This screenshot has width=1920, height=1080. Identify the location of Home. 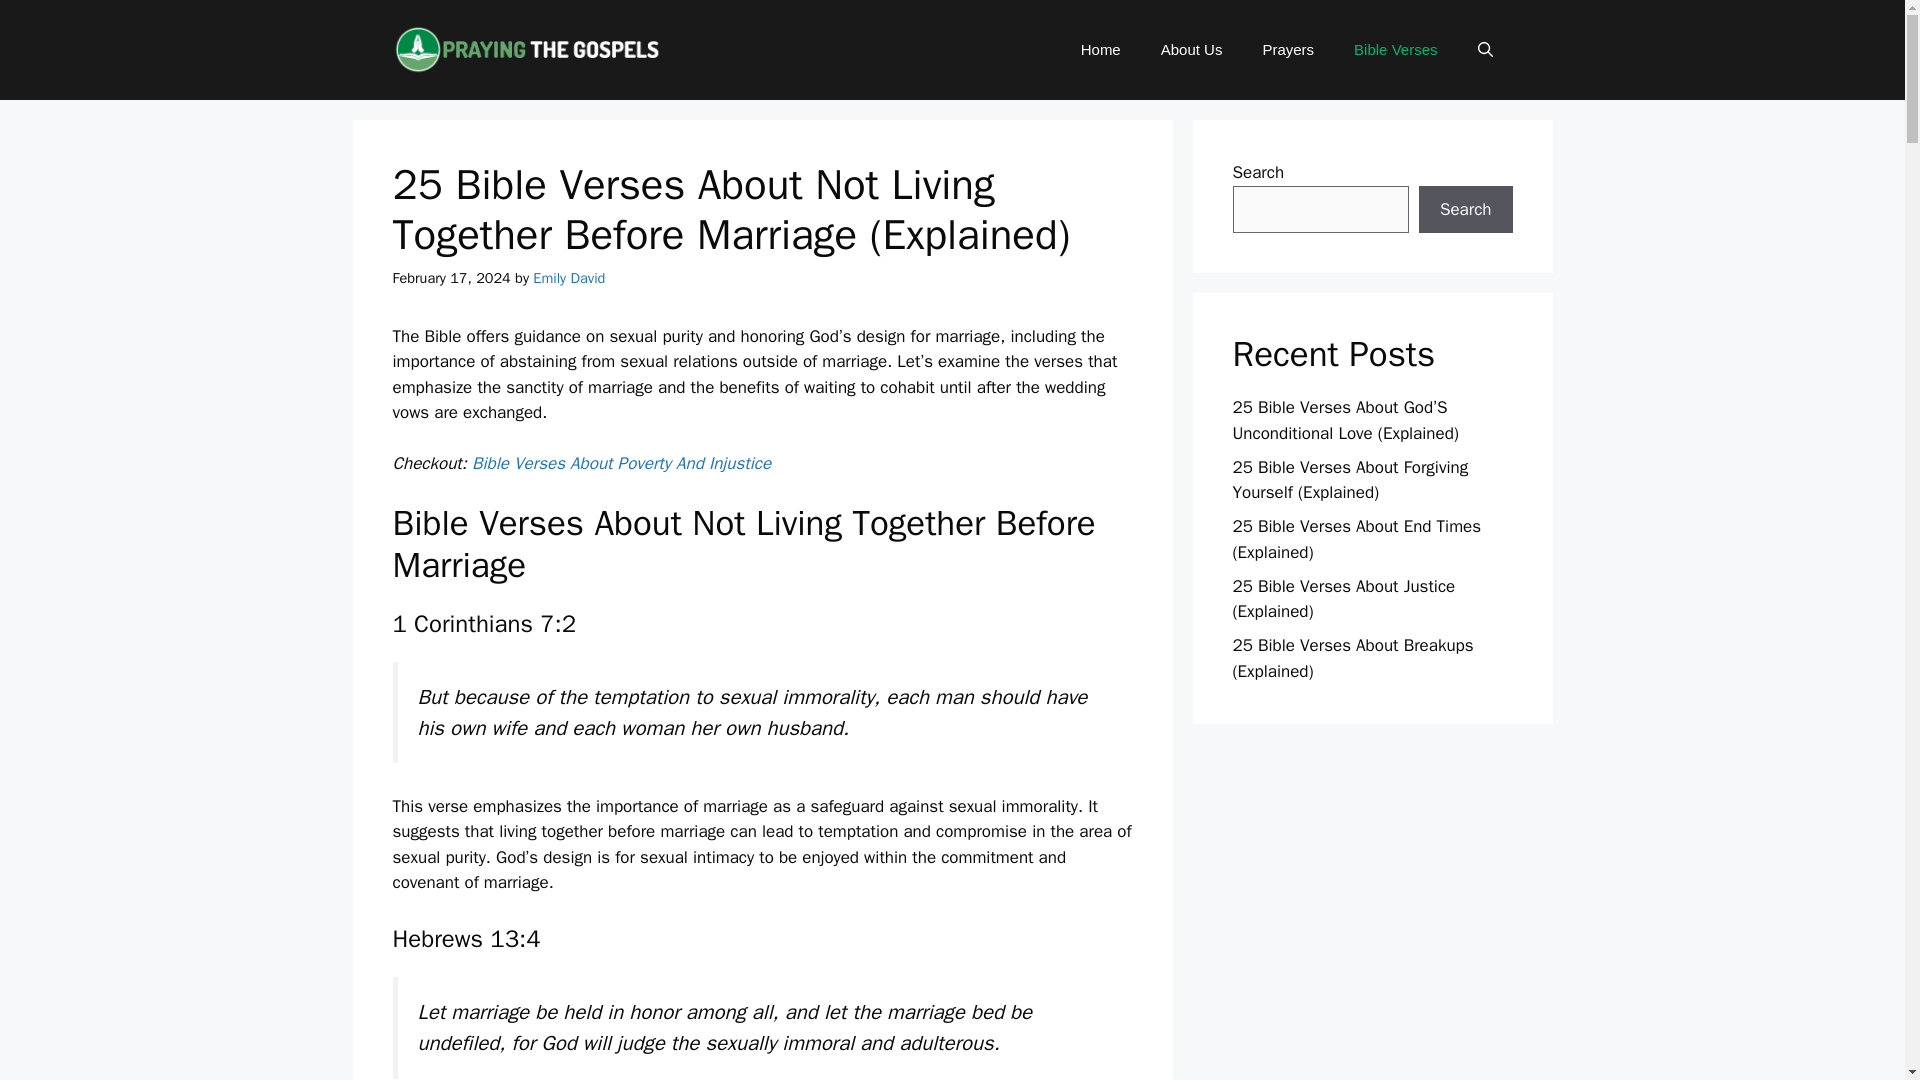
(1100, 50).